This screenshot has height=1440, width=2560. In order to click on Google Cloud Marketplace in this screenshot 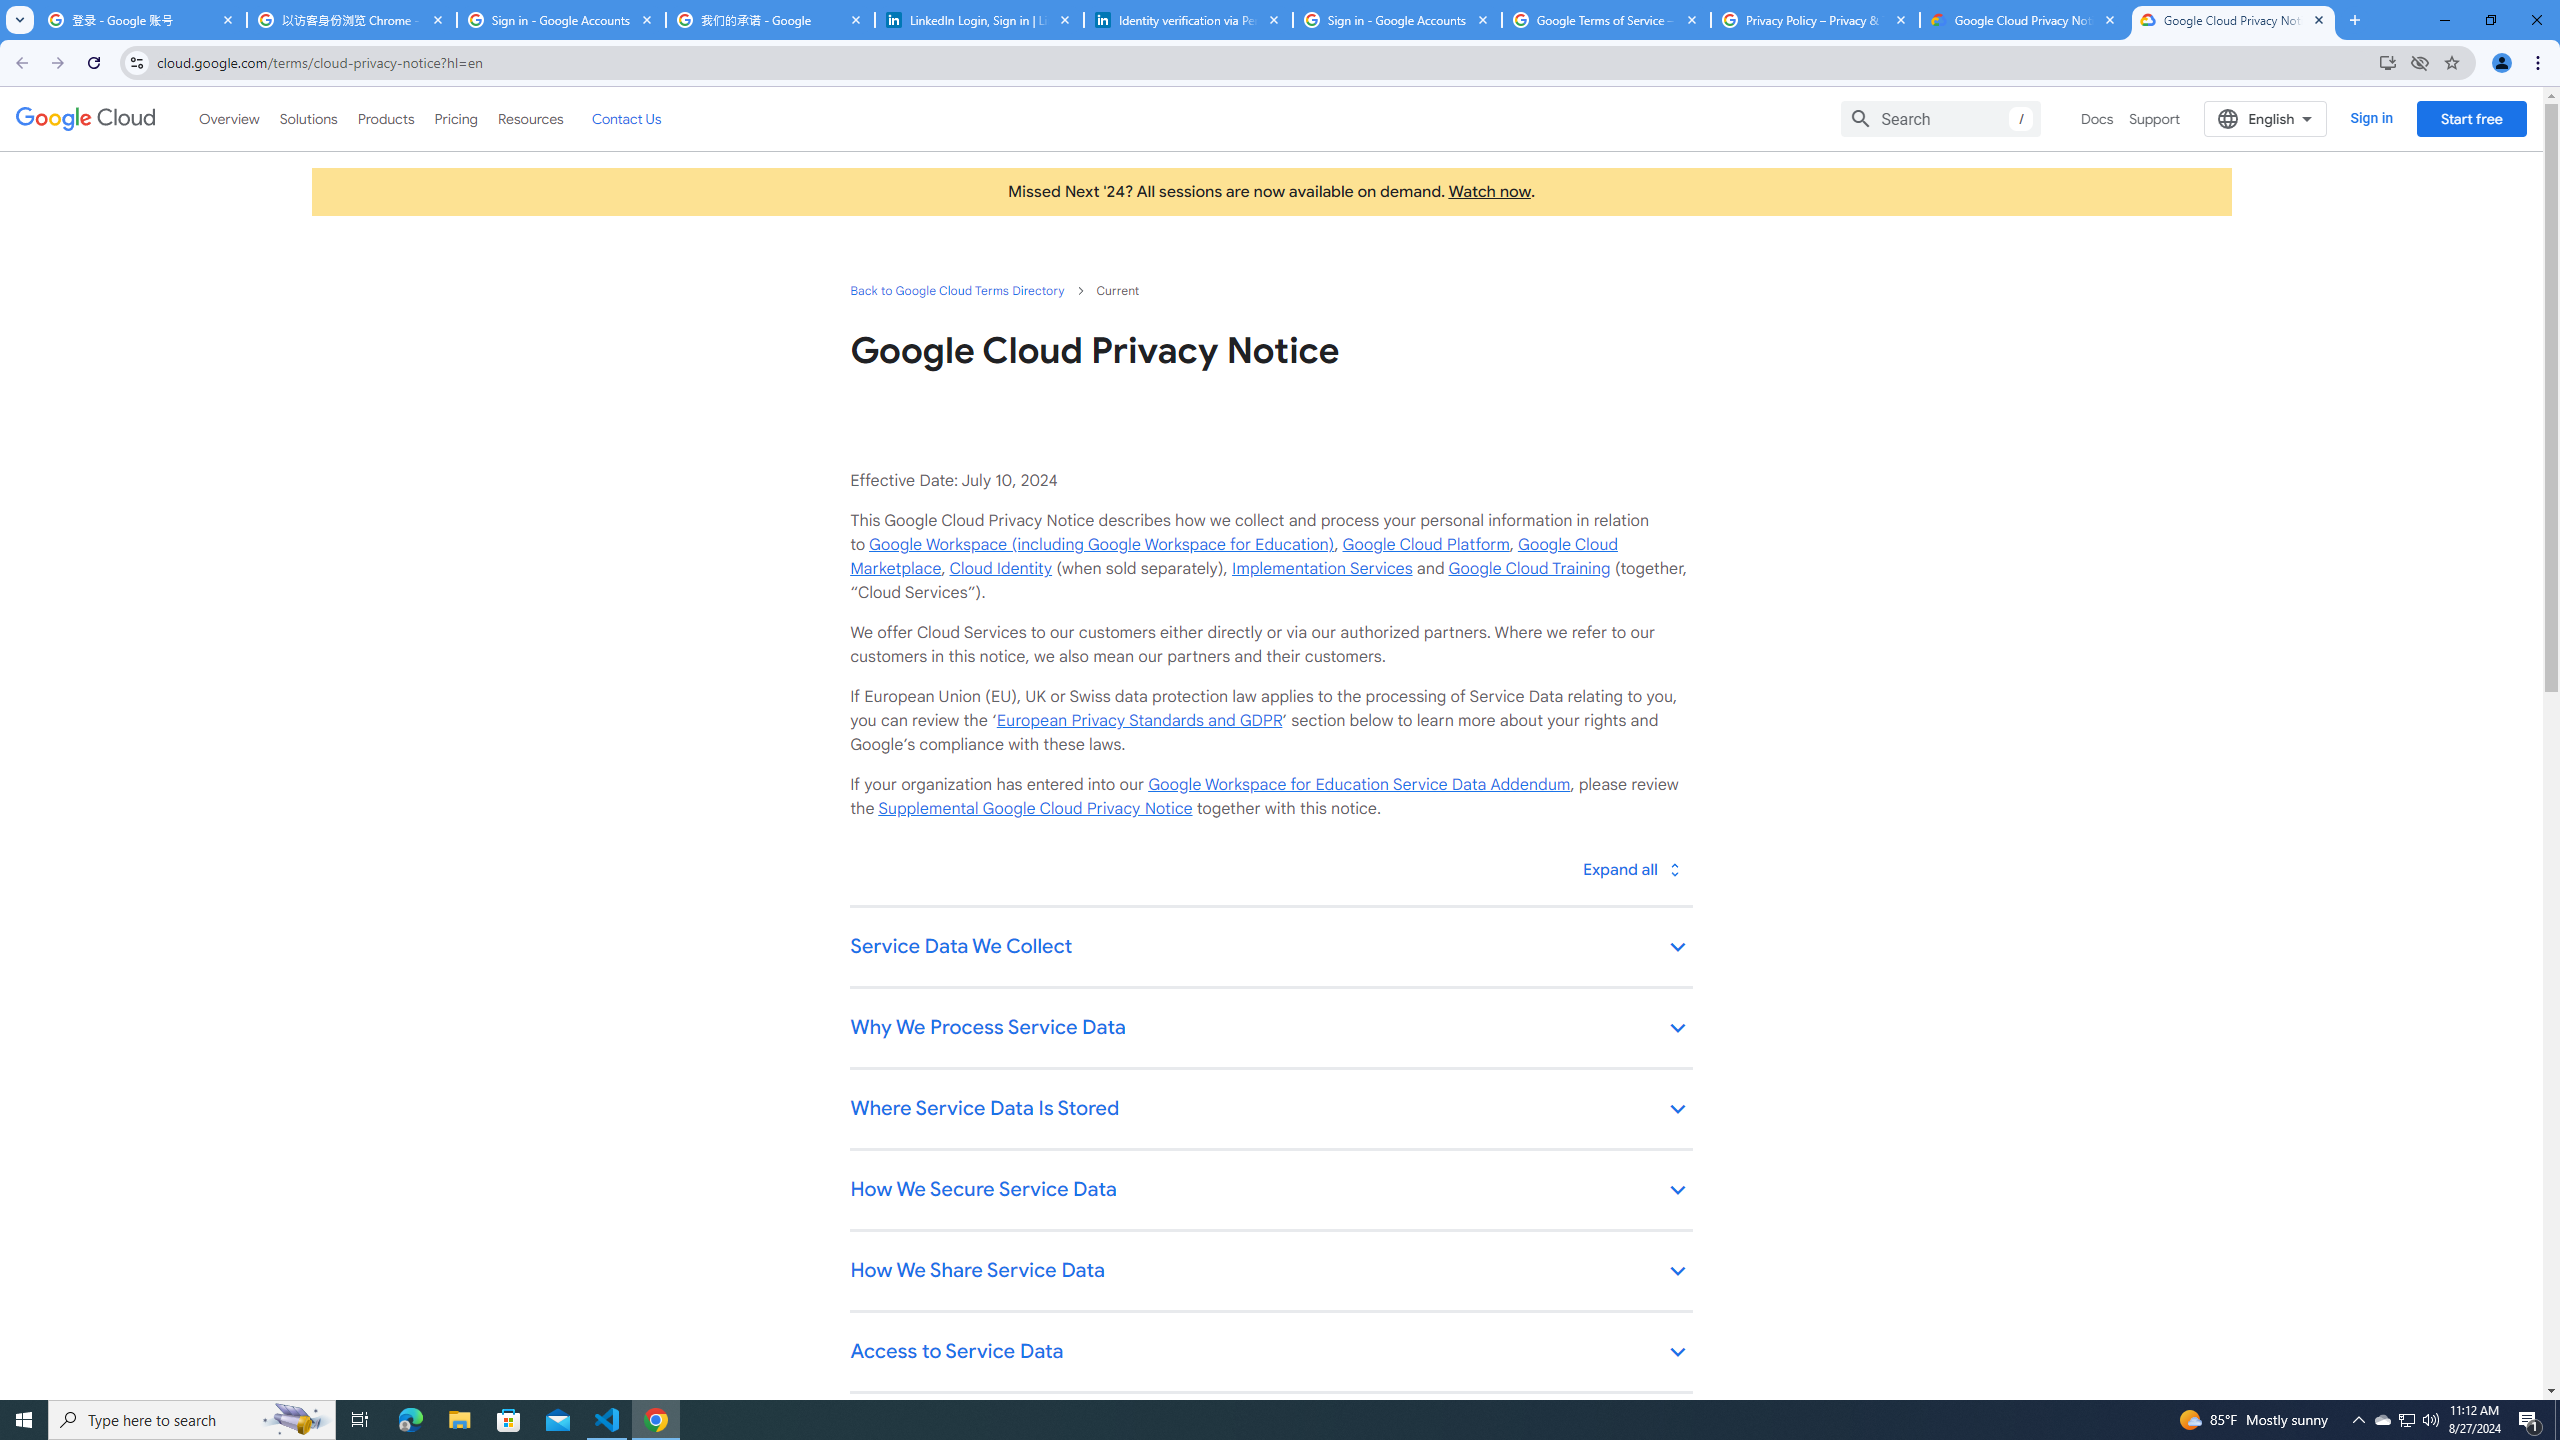, I will do `click(1233, 556)`.